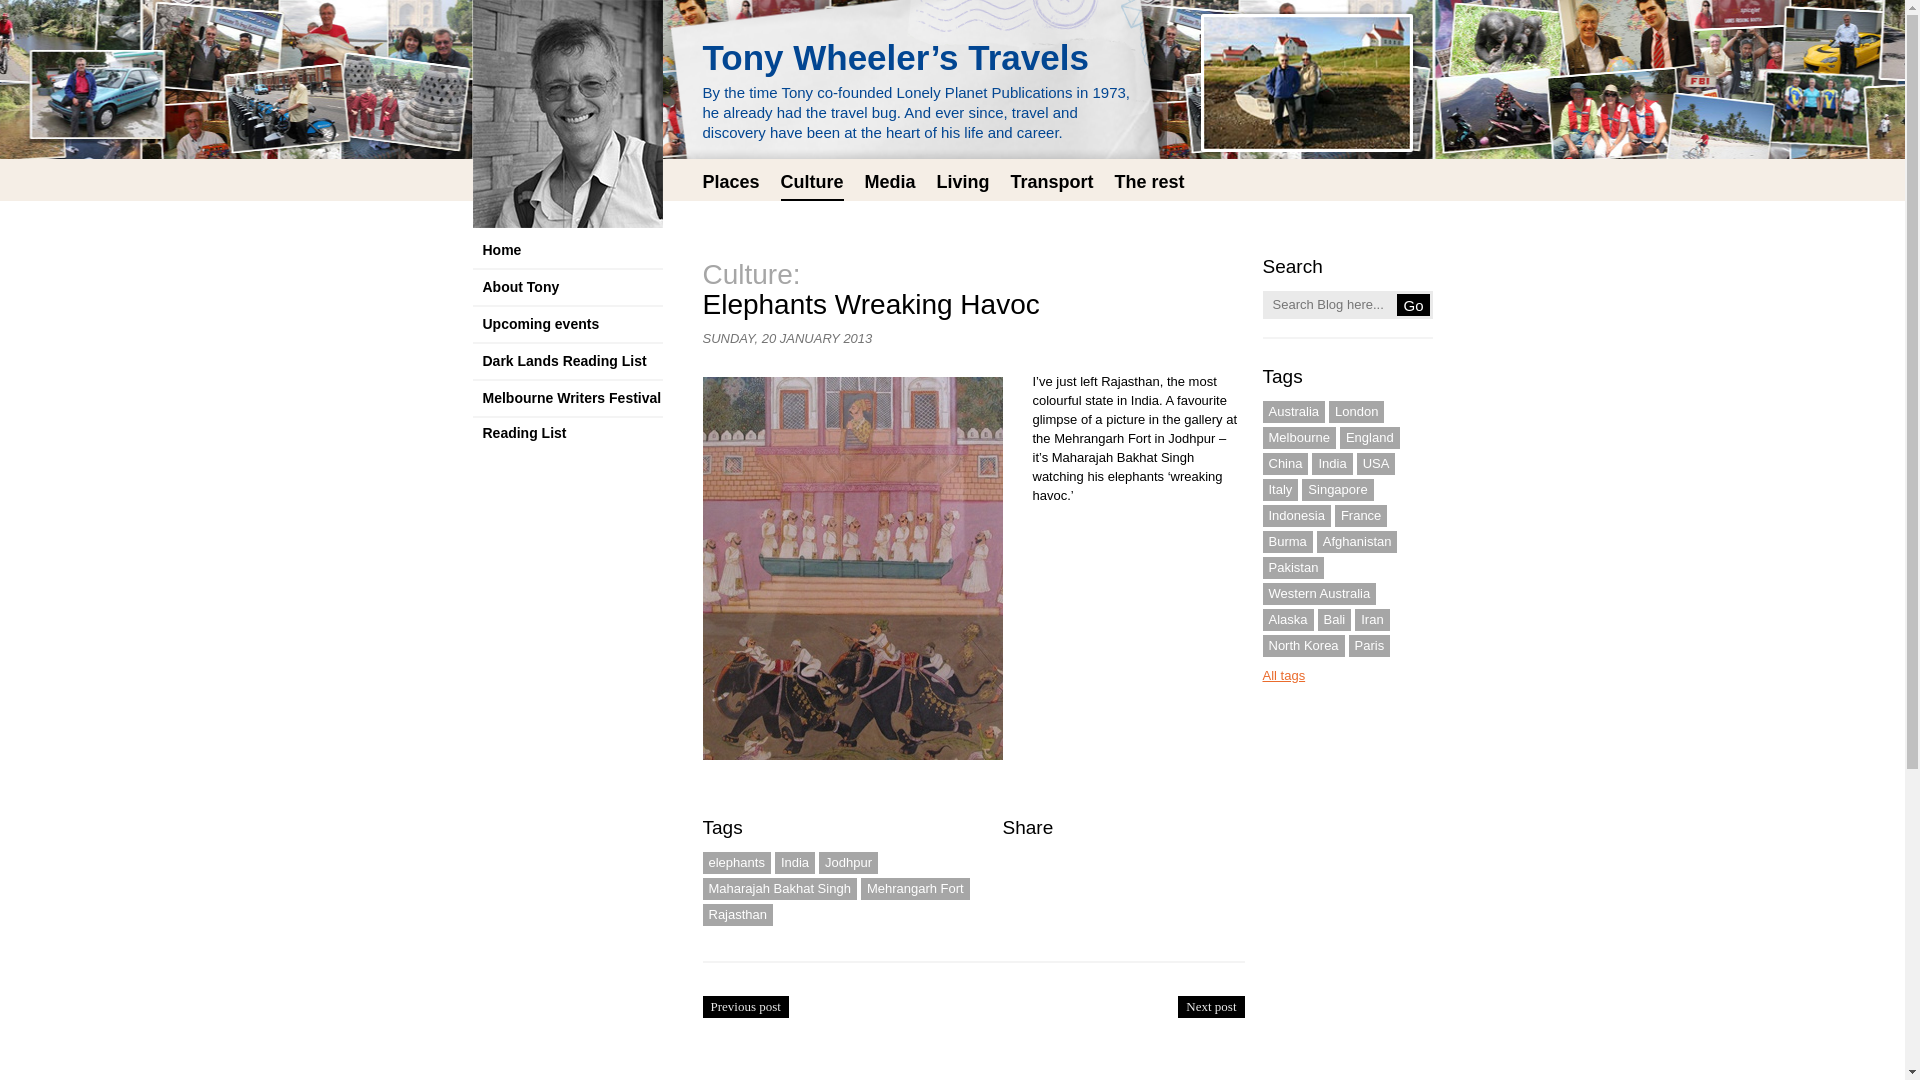  What do you see at coordinates (567, 399) in the screenshot?
I see `Melbourne Writers Festival Reading List` at bounding box center [567, 399].